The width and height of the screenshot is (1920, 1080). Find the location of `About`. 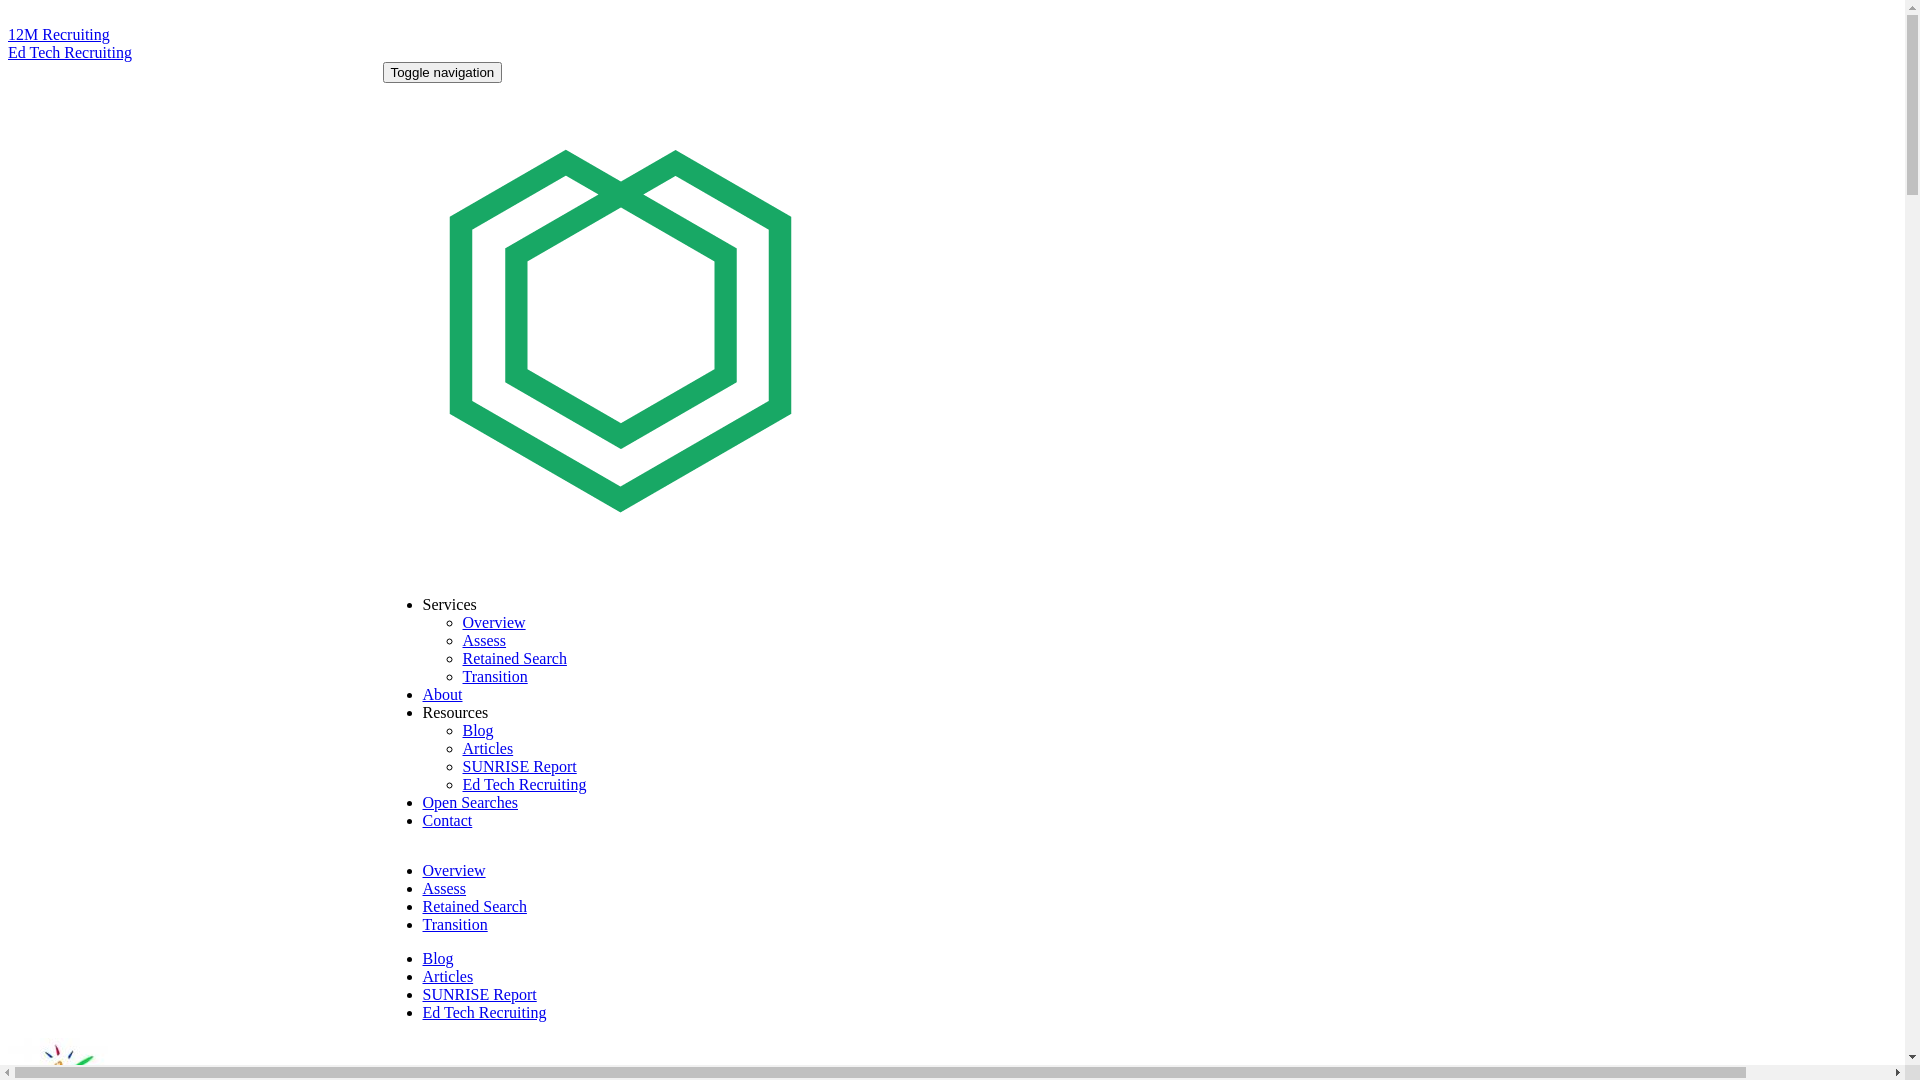

About is located at coordinates (442, 694).